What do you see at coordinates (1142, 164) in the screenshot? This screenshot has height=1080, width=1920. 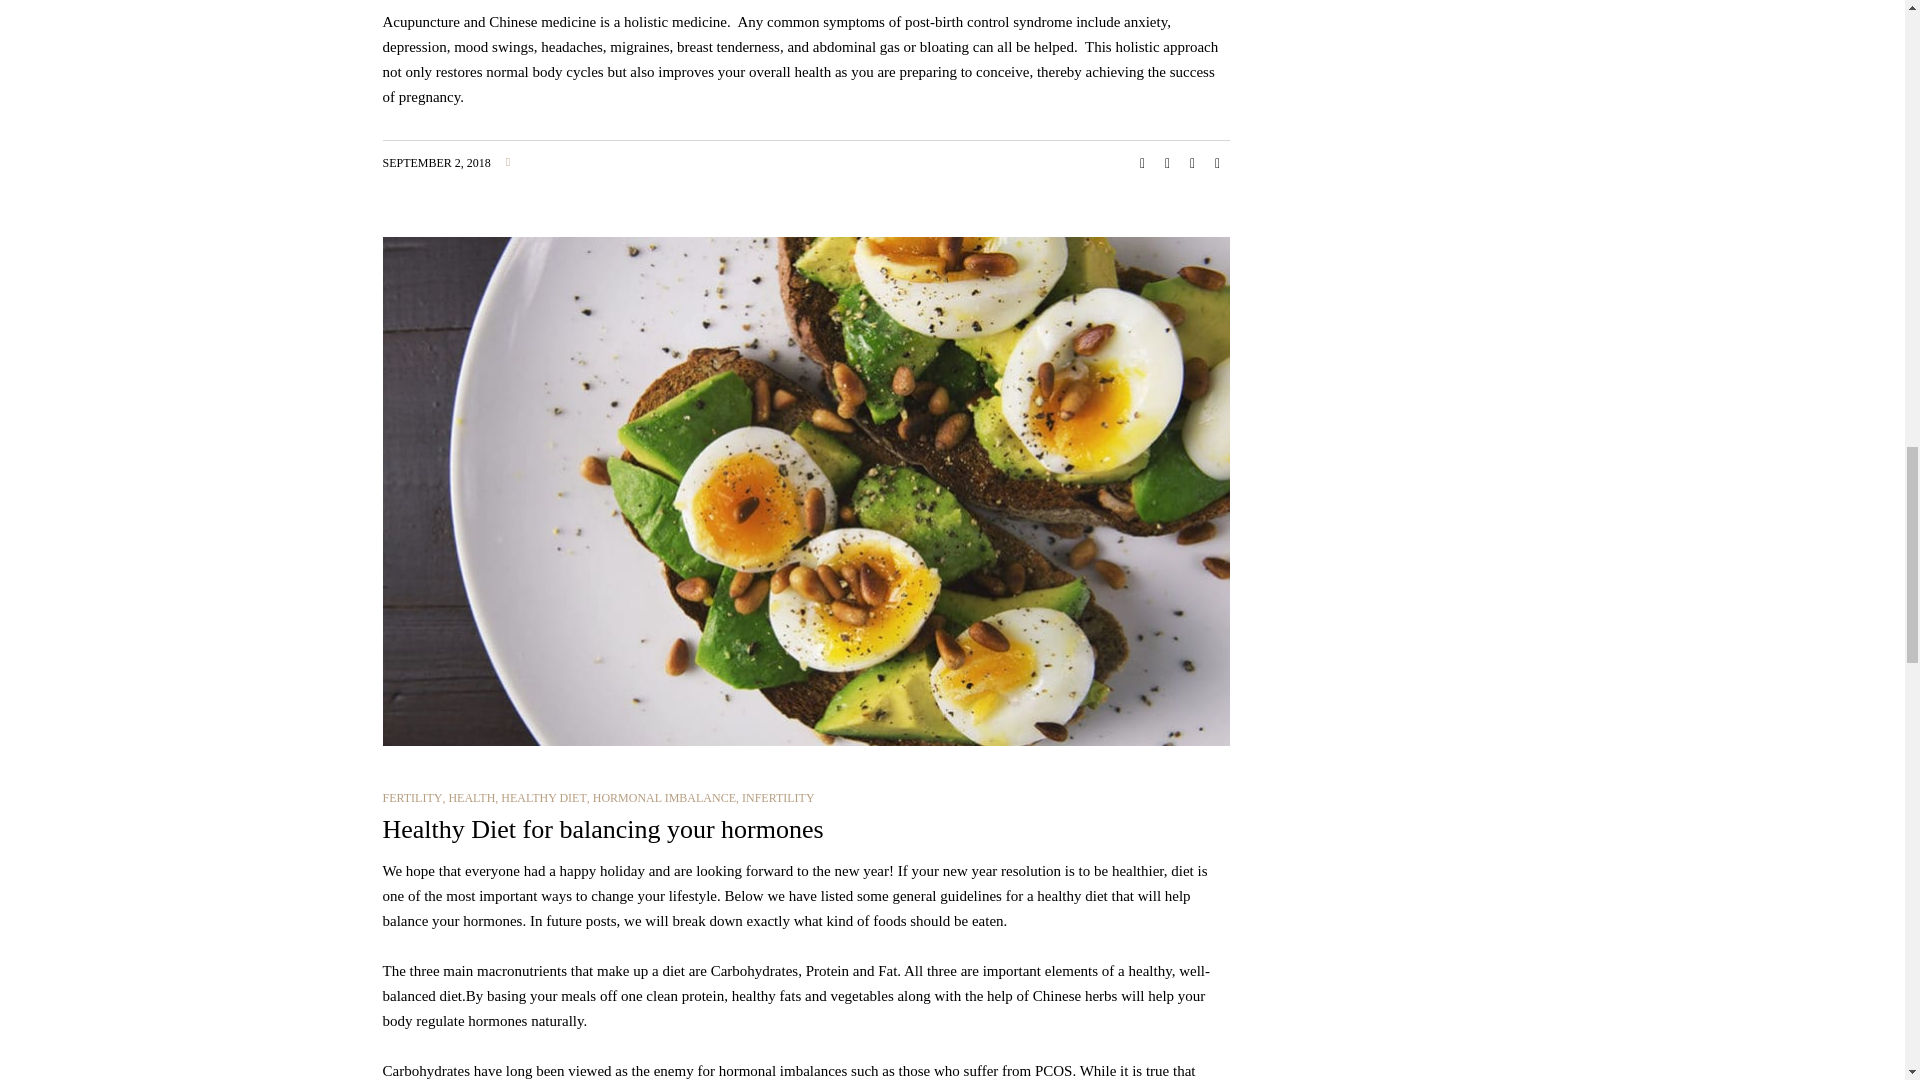 I see `Share this` at bounding box center [1142, 164].